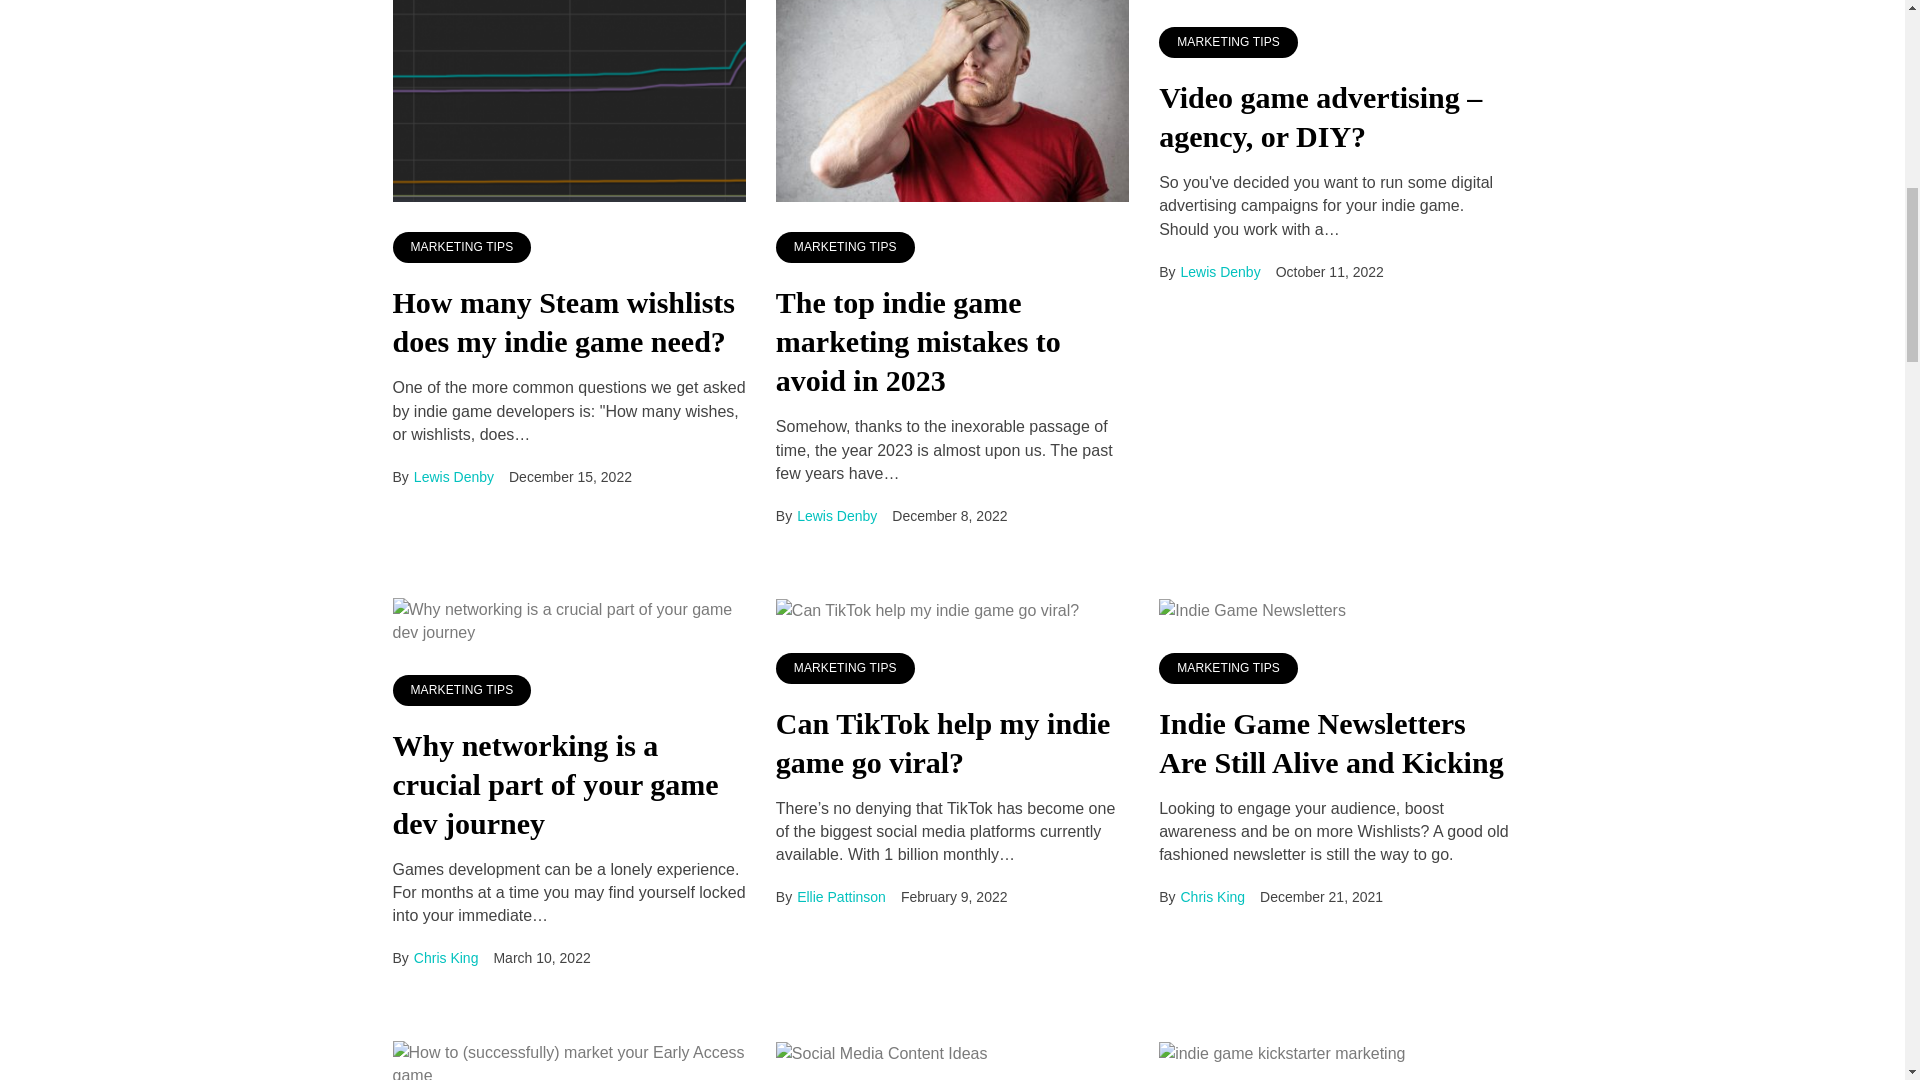  Describe the element at coordinates (568, 620) in the screenshot. I see ` networking ` at that location.